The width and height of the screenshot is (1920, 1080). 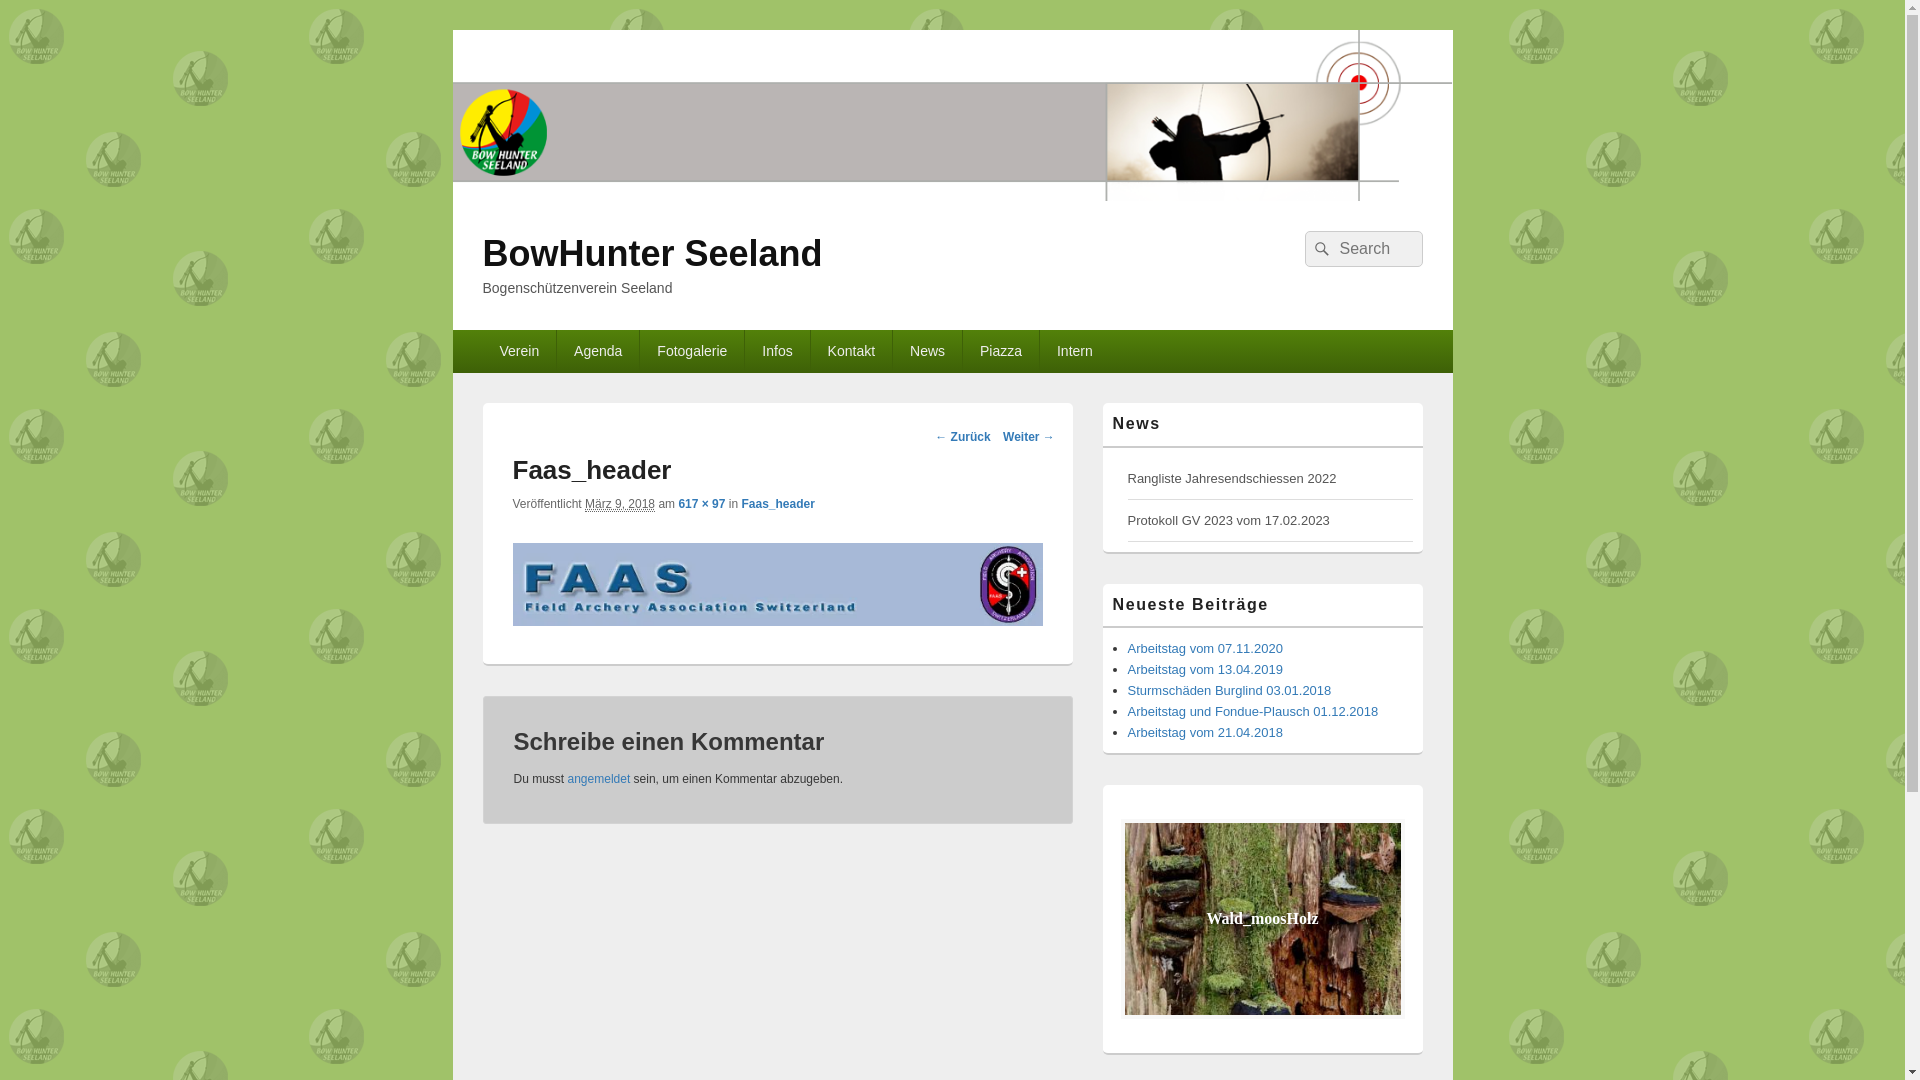 I want to click on Infos, so click(x=777, y=351).